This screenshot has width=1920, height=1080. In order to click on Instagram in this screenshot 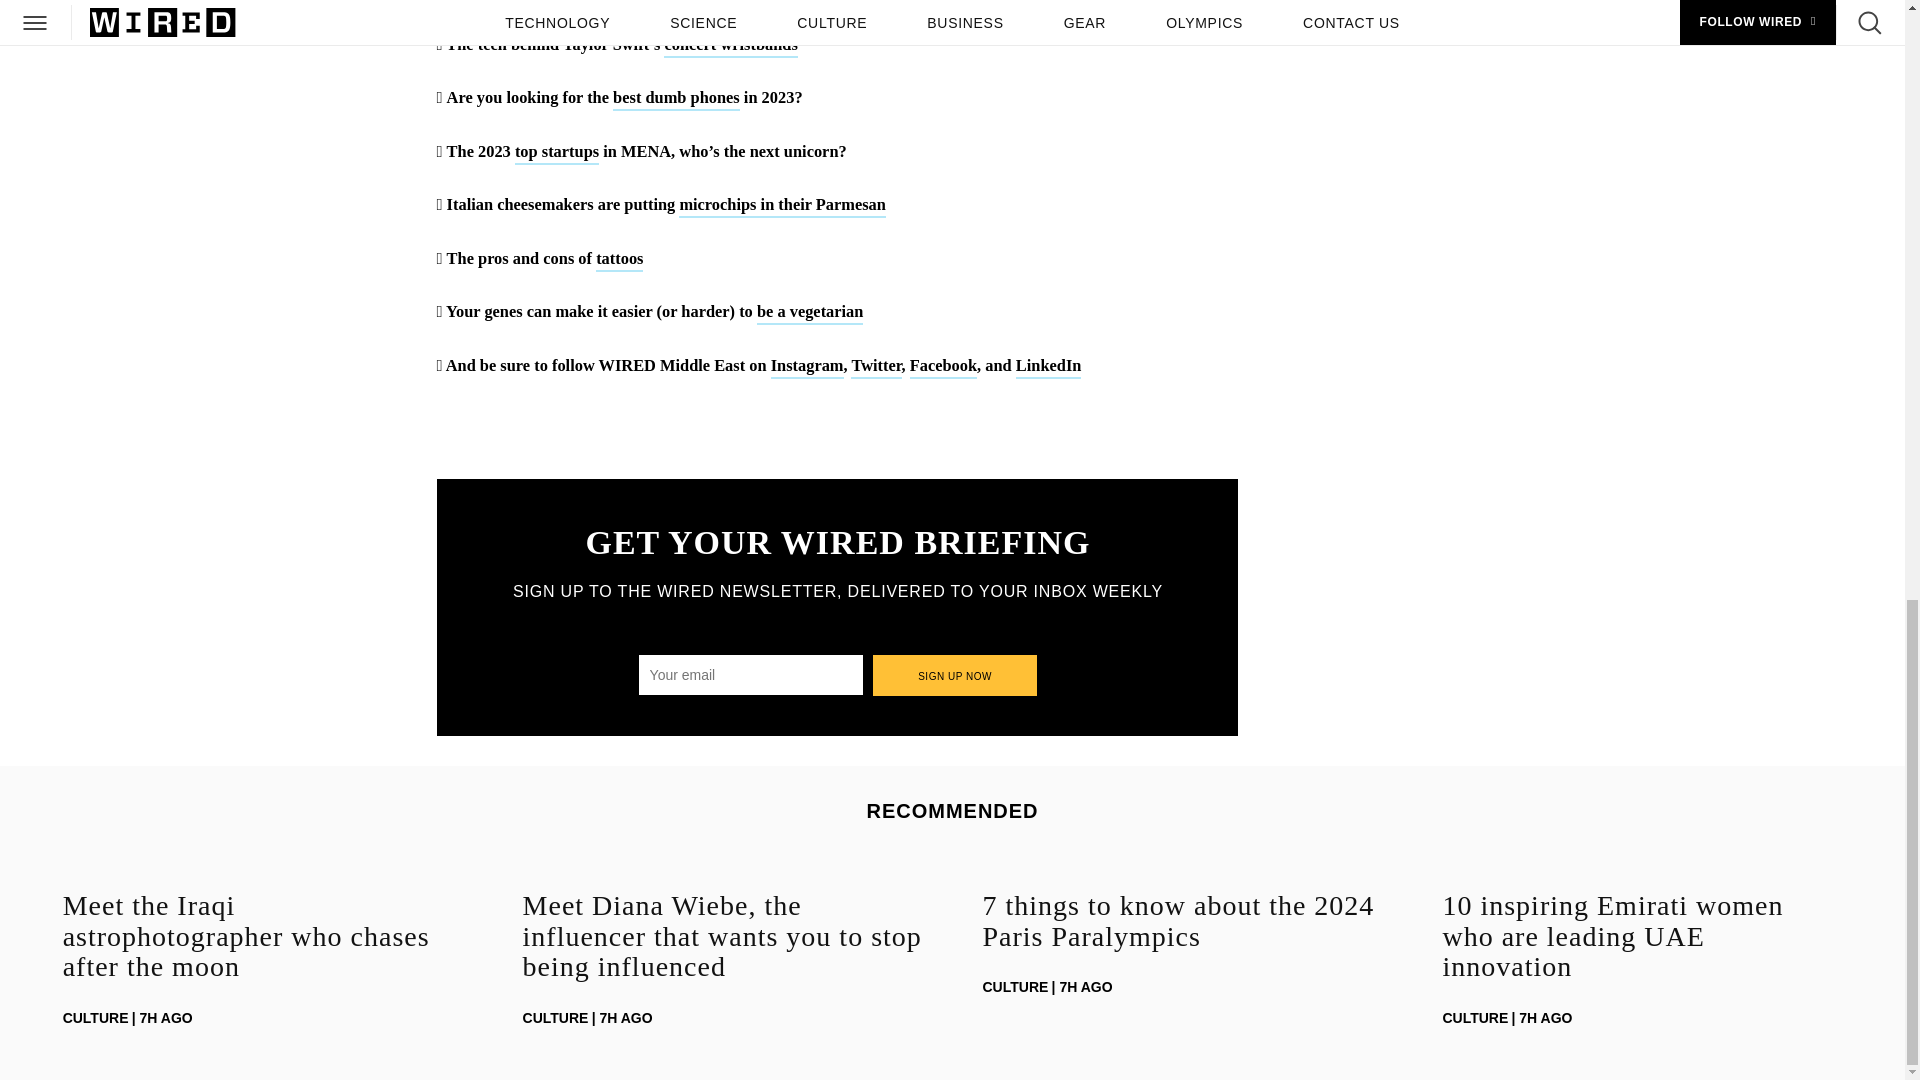, I will do `click(808, 368)`.